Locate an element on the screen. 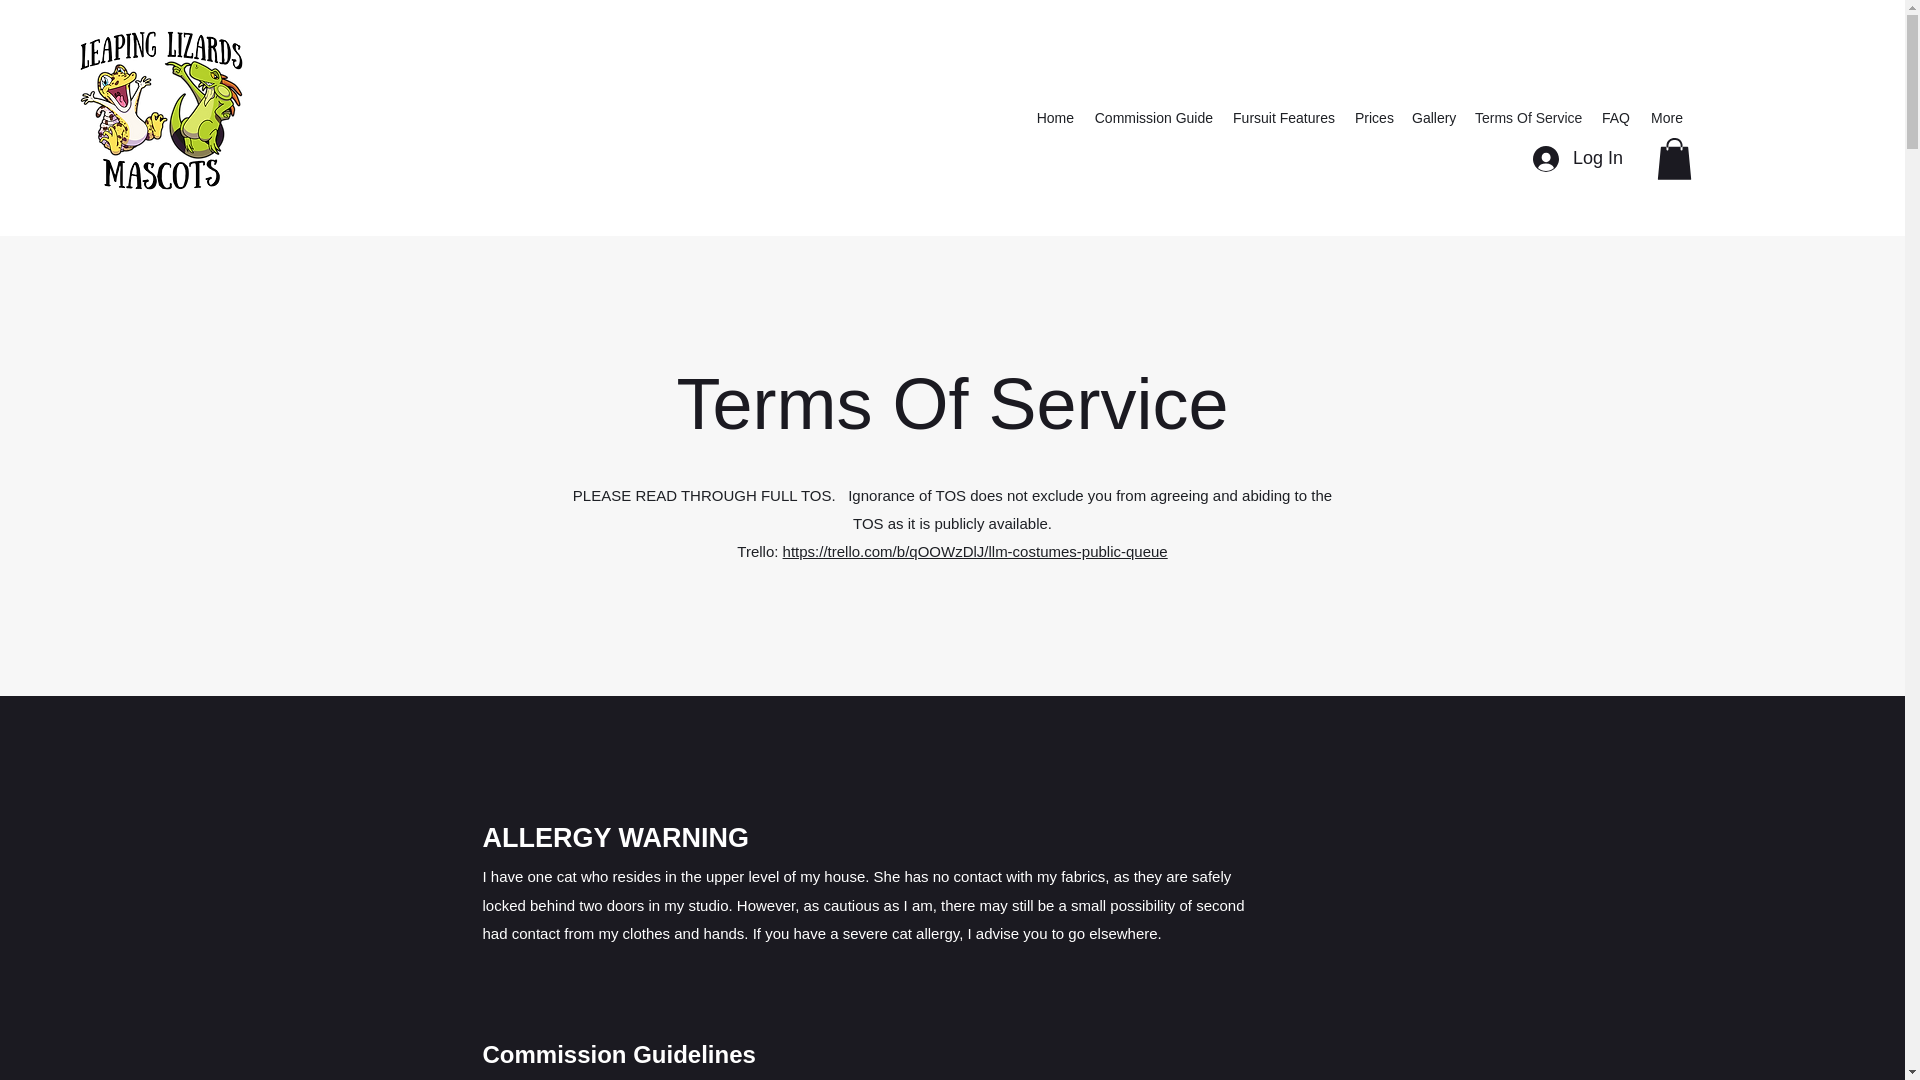 The image size is (1920, 1080). Gallery is located at coordinates (1432, 117).